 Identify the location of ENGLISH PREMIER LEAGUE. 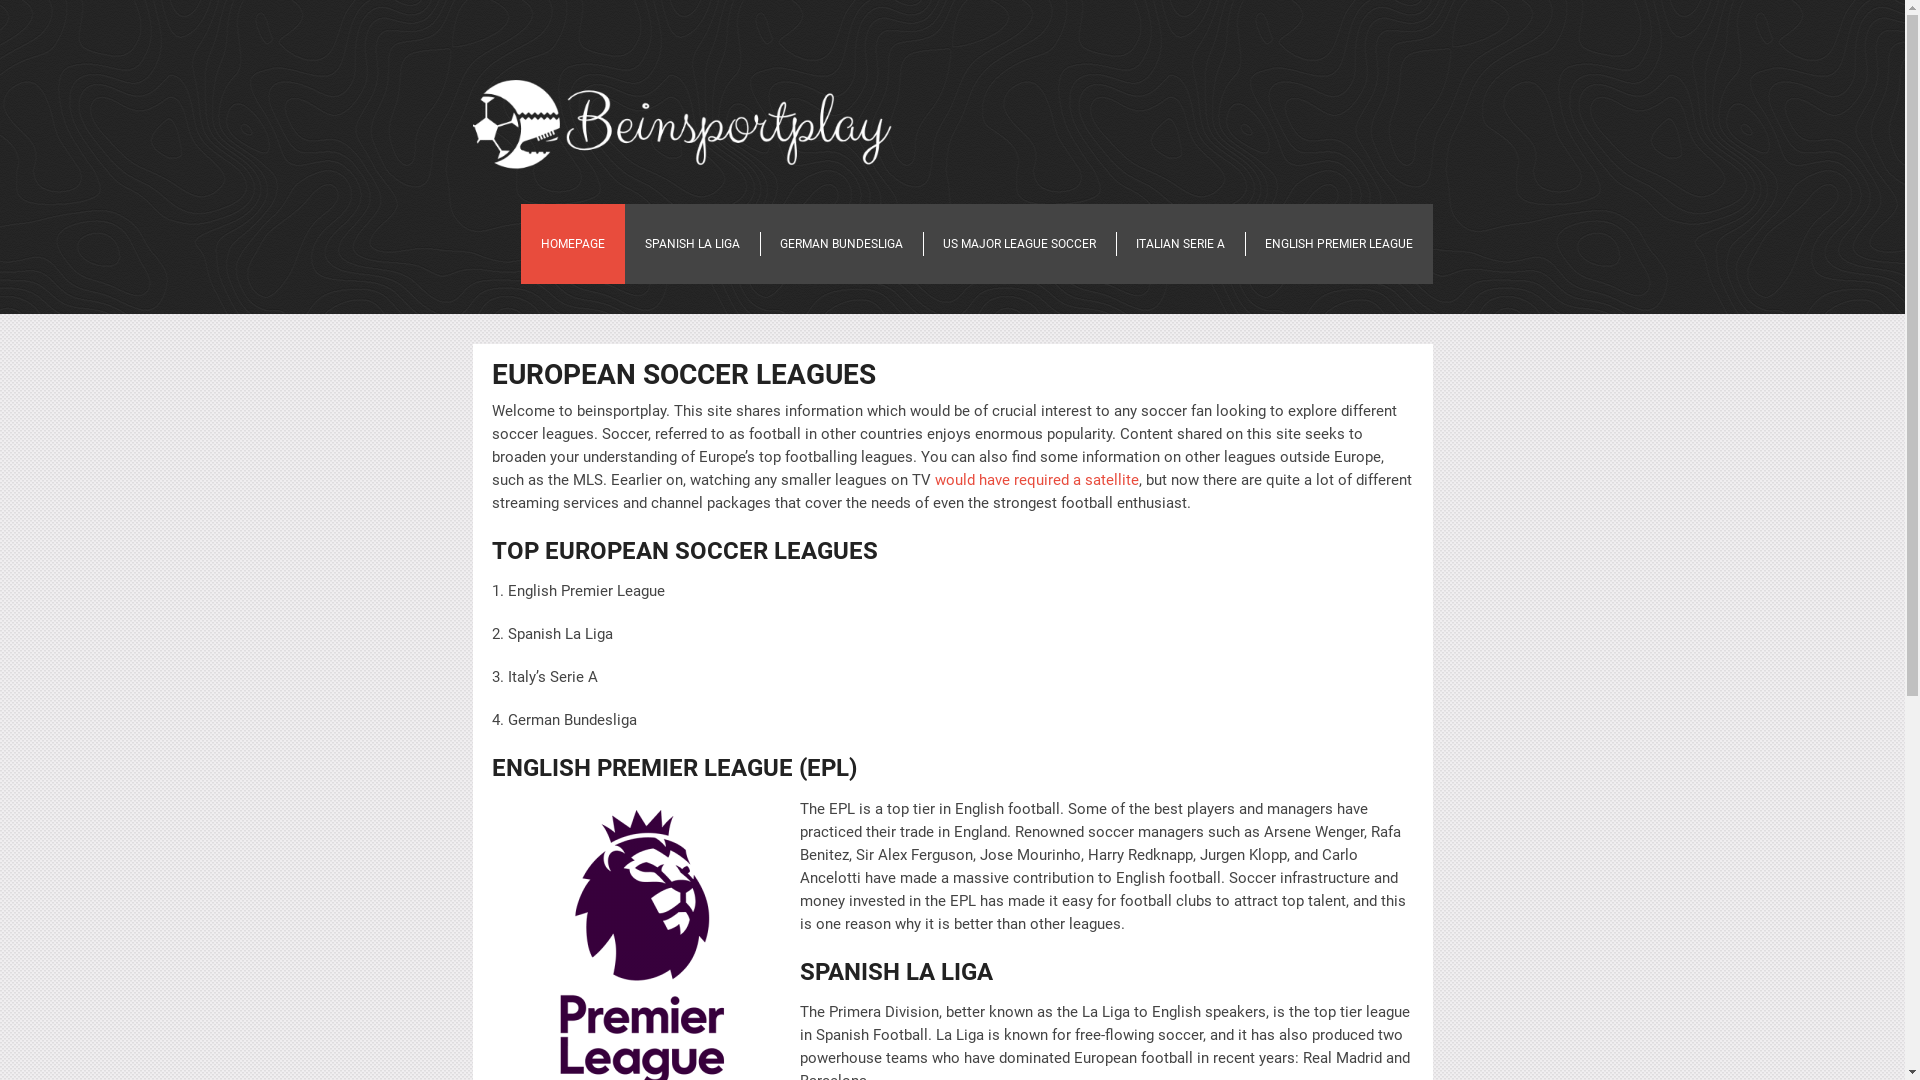
(1338, 244).